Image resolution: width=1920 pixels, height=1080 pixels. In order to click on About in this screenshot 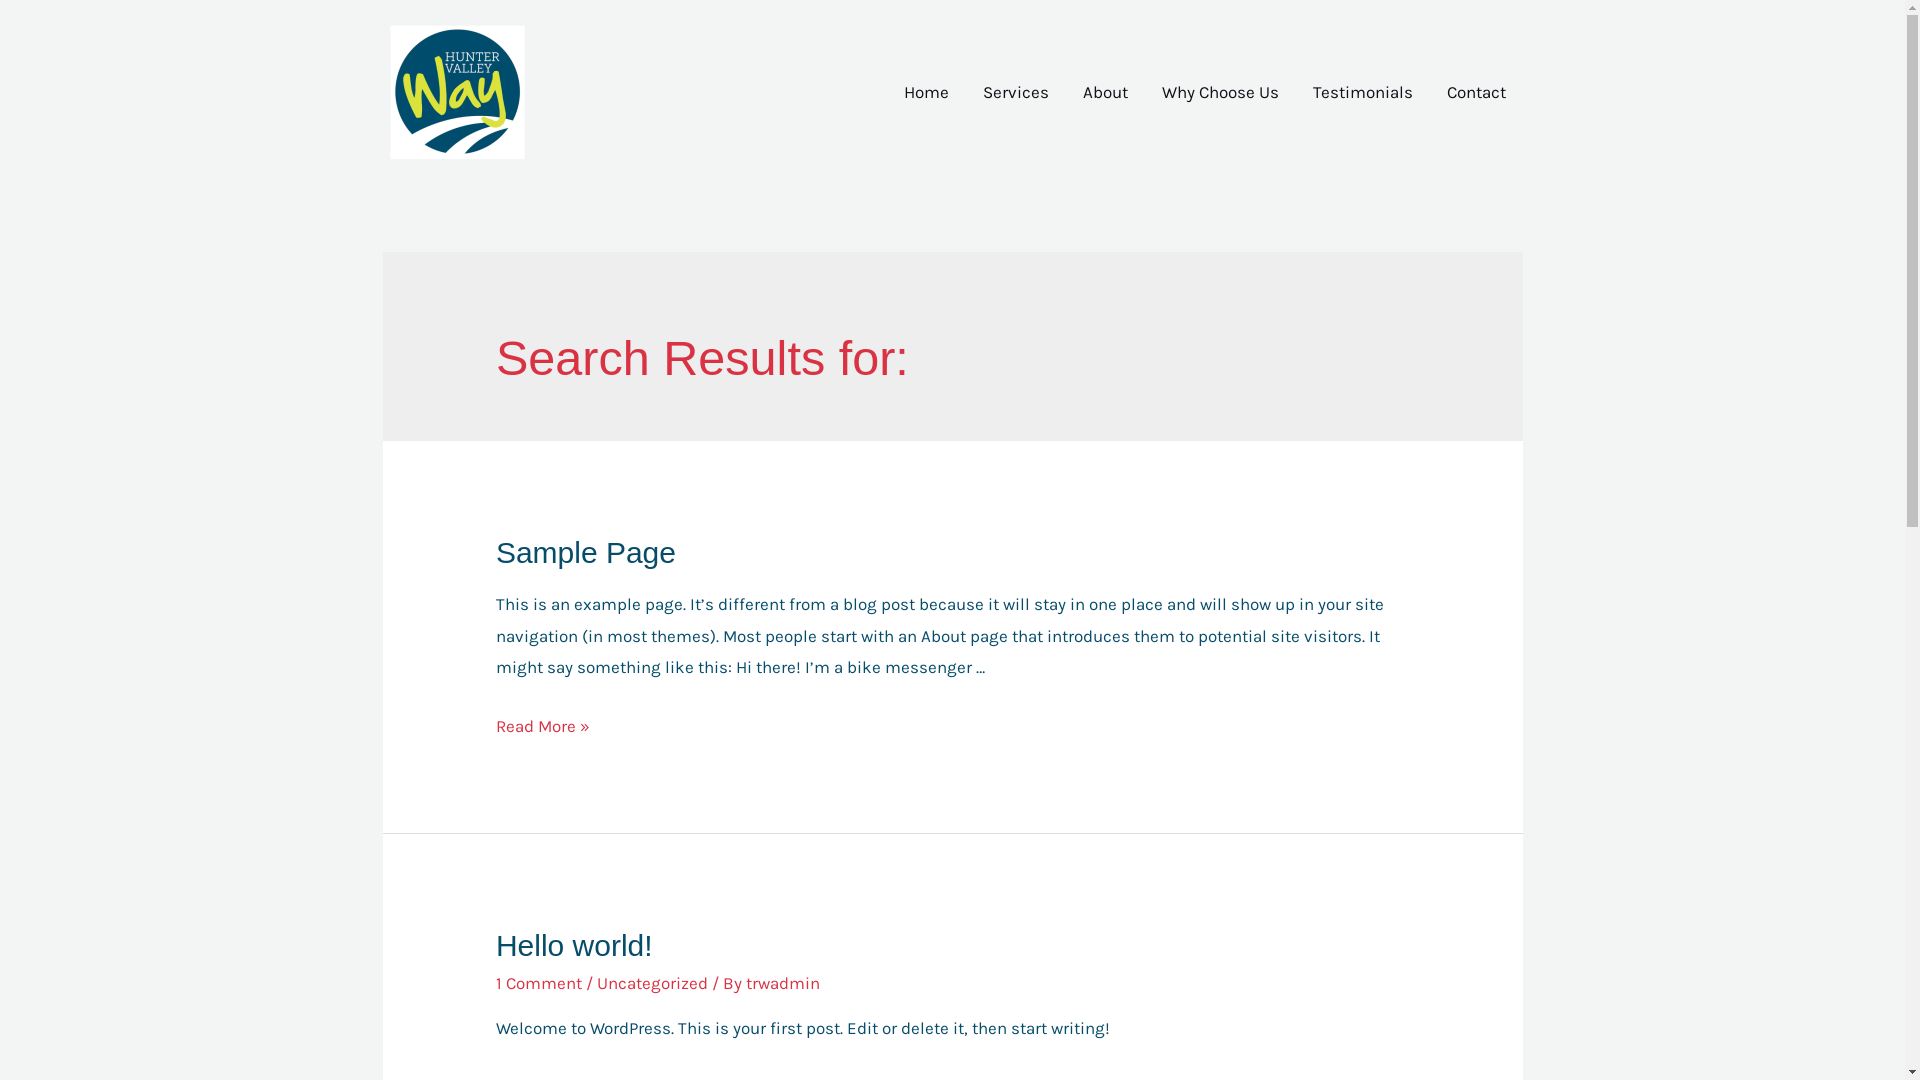, I will do `click(1106, 92)`.